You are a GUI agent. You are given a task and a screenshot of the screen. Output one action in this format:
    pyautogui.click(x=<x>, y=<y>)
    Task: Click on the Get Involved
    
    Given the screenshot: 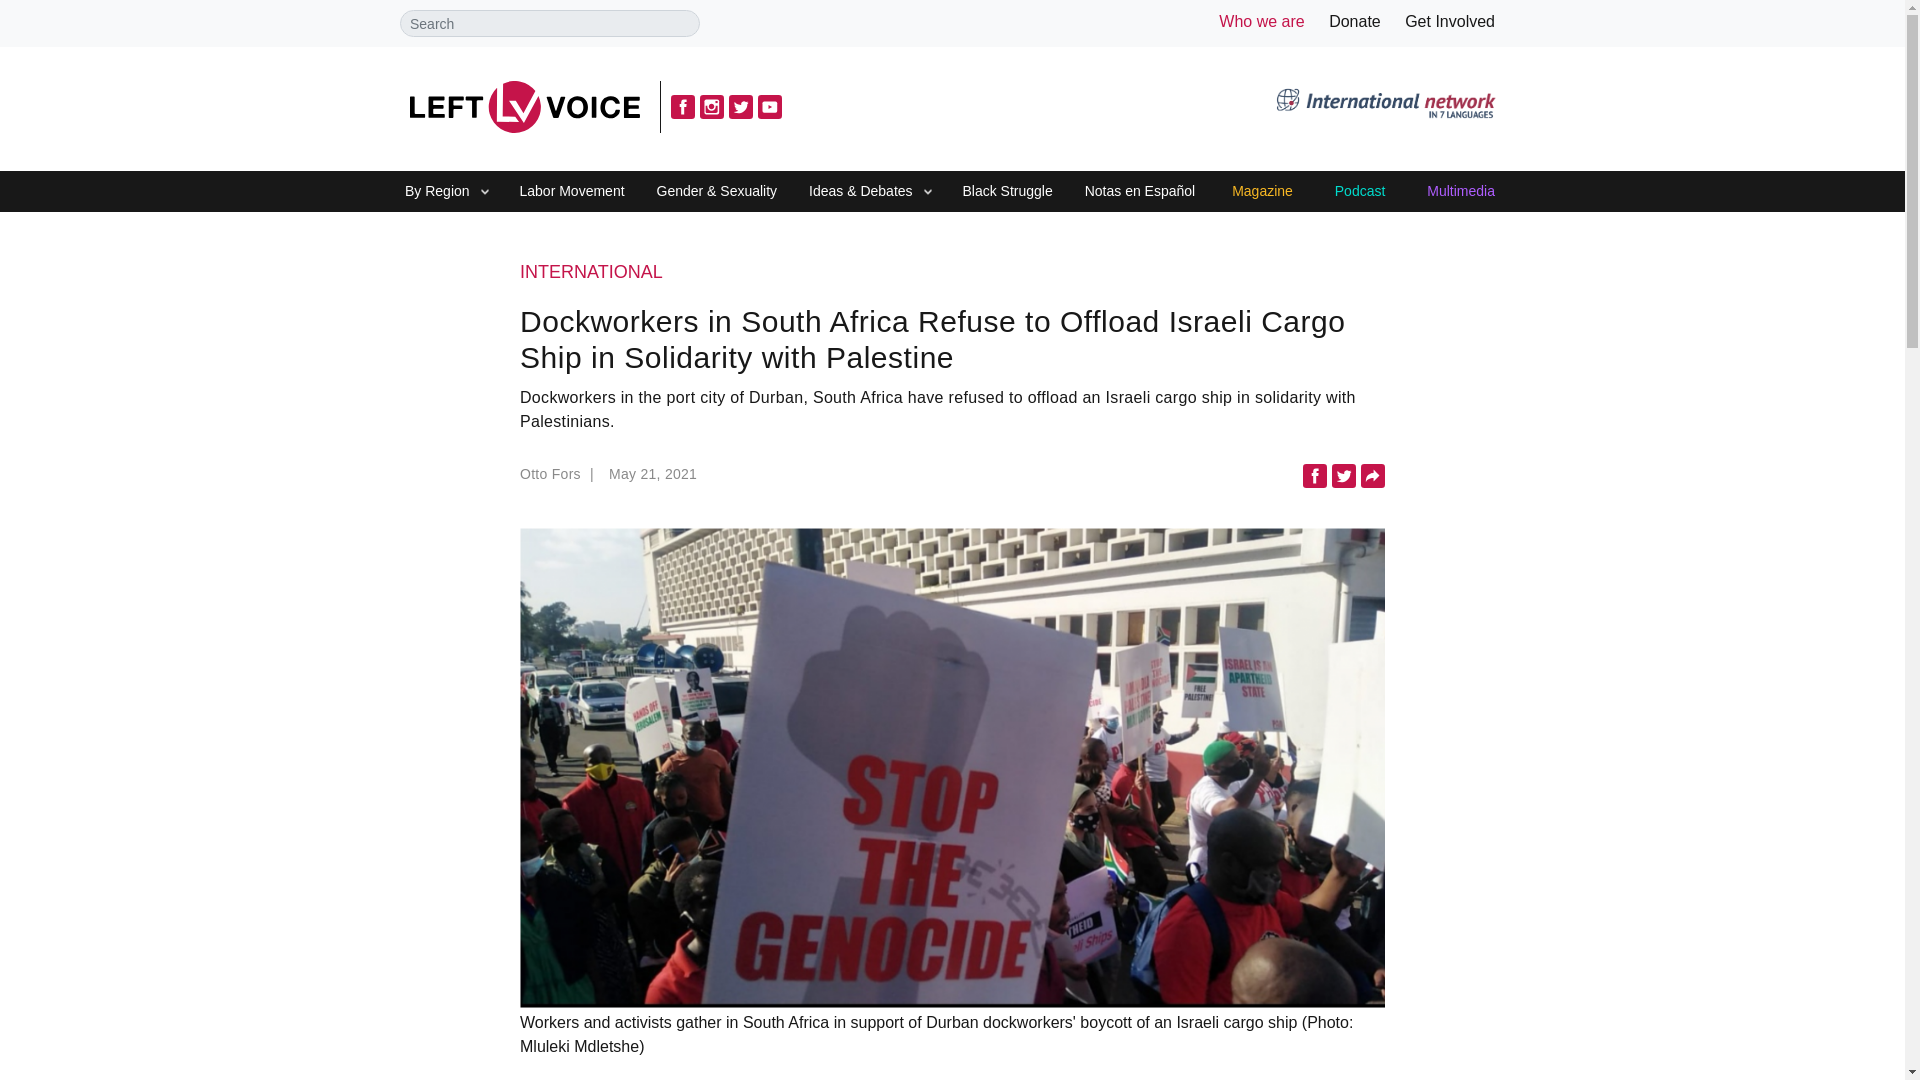 What is the action you would take?
    pyautogui.click(x=1450, y=21)
    